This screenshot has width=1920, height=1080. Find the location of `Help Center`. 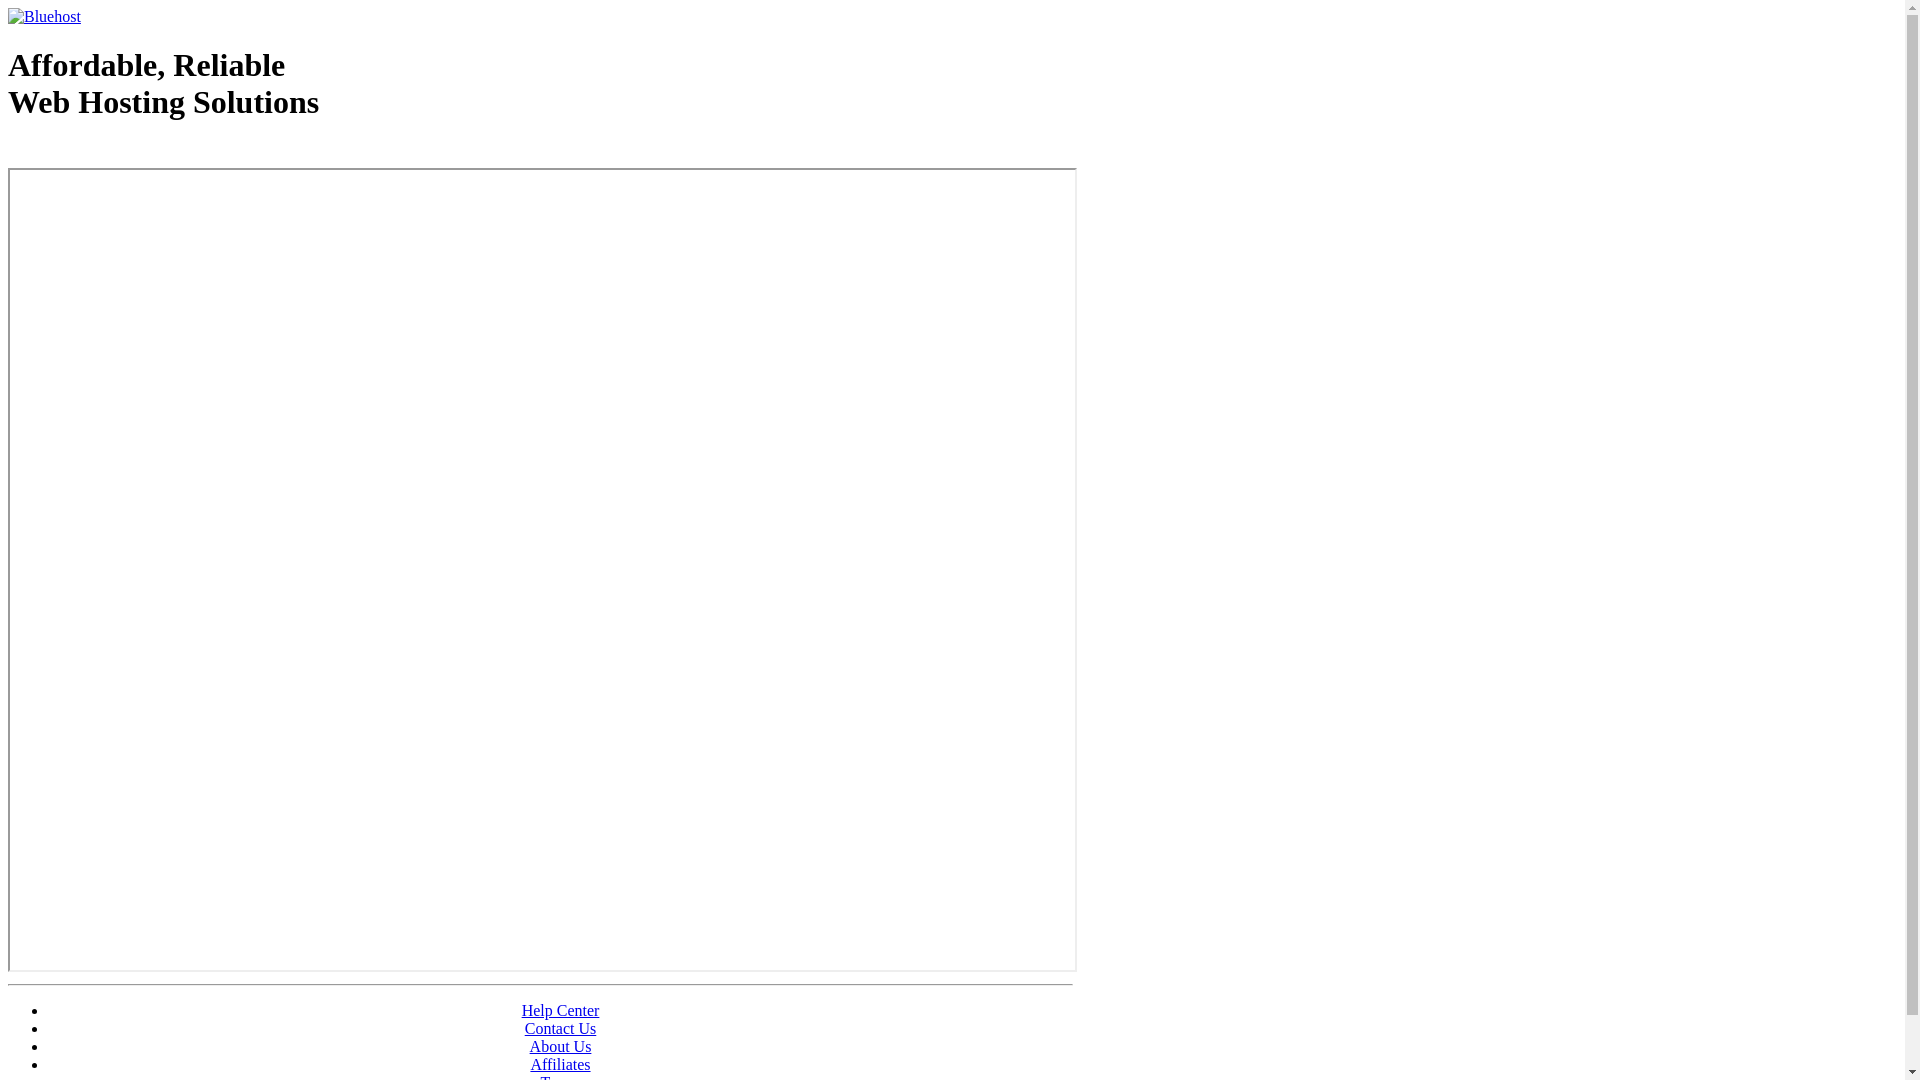

Help Center is located at coordinates (561, 1010).